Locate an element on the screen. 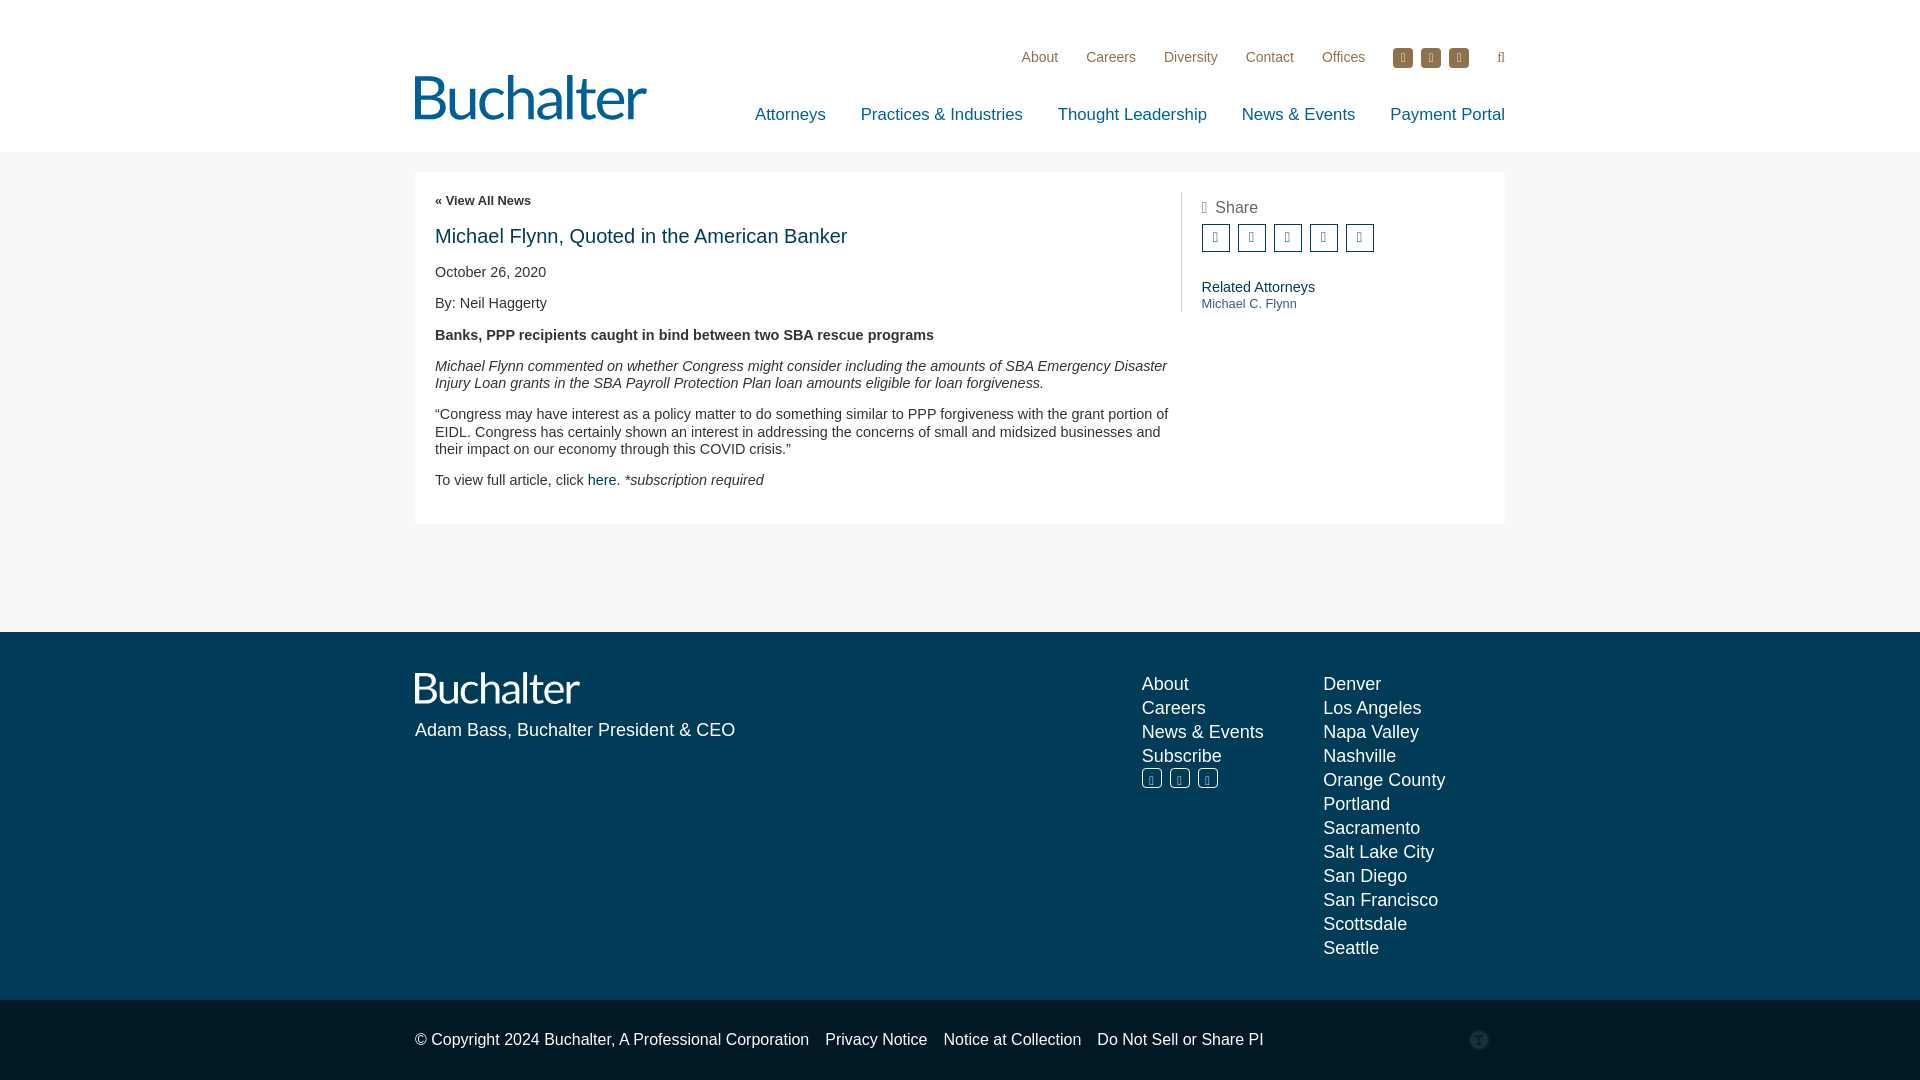 The width and height of the screenshot is (1920, 1080). Offices is located at coordinates (1344, 56).